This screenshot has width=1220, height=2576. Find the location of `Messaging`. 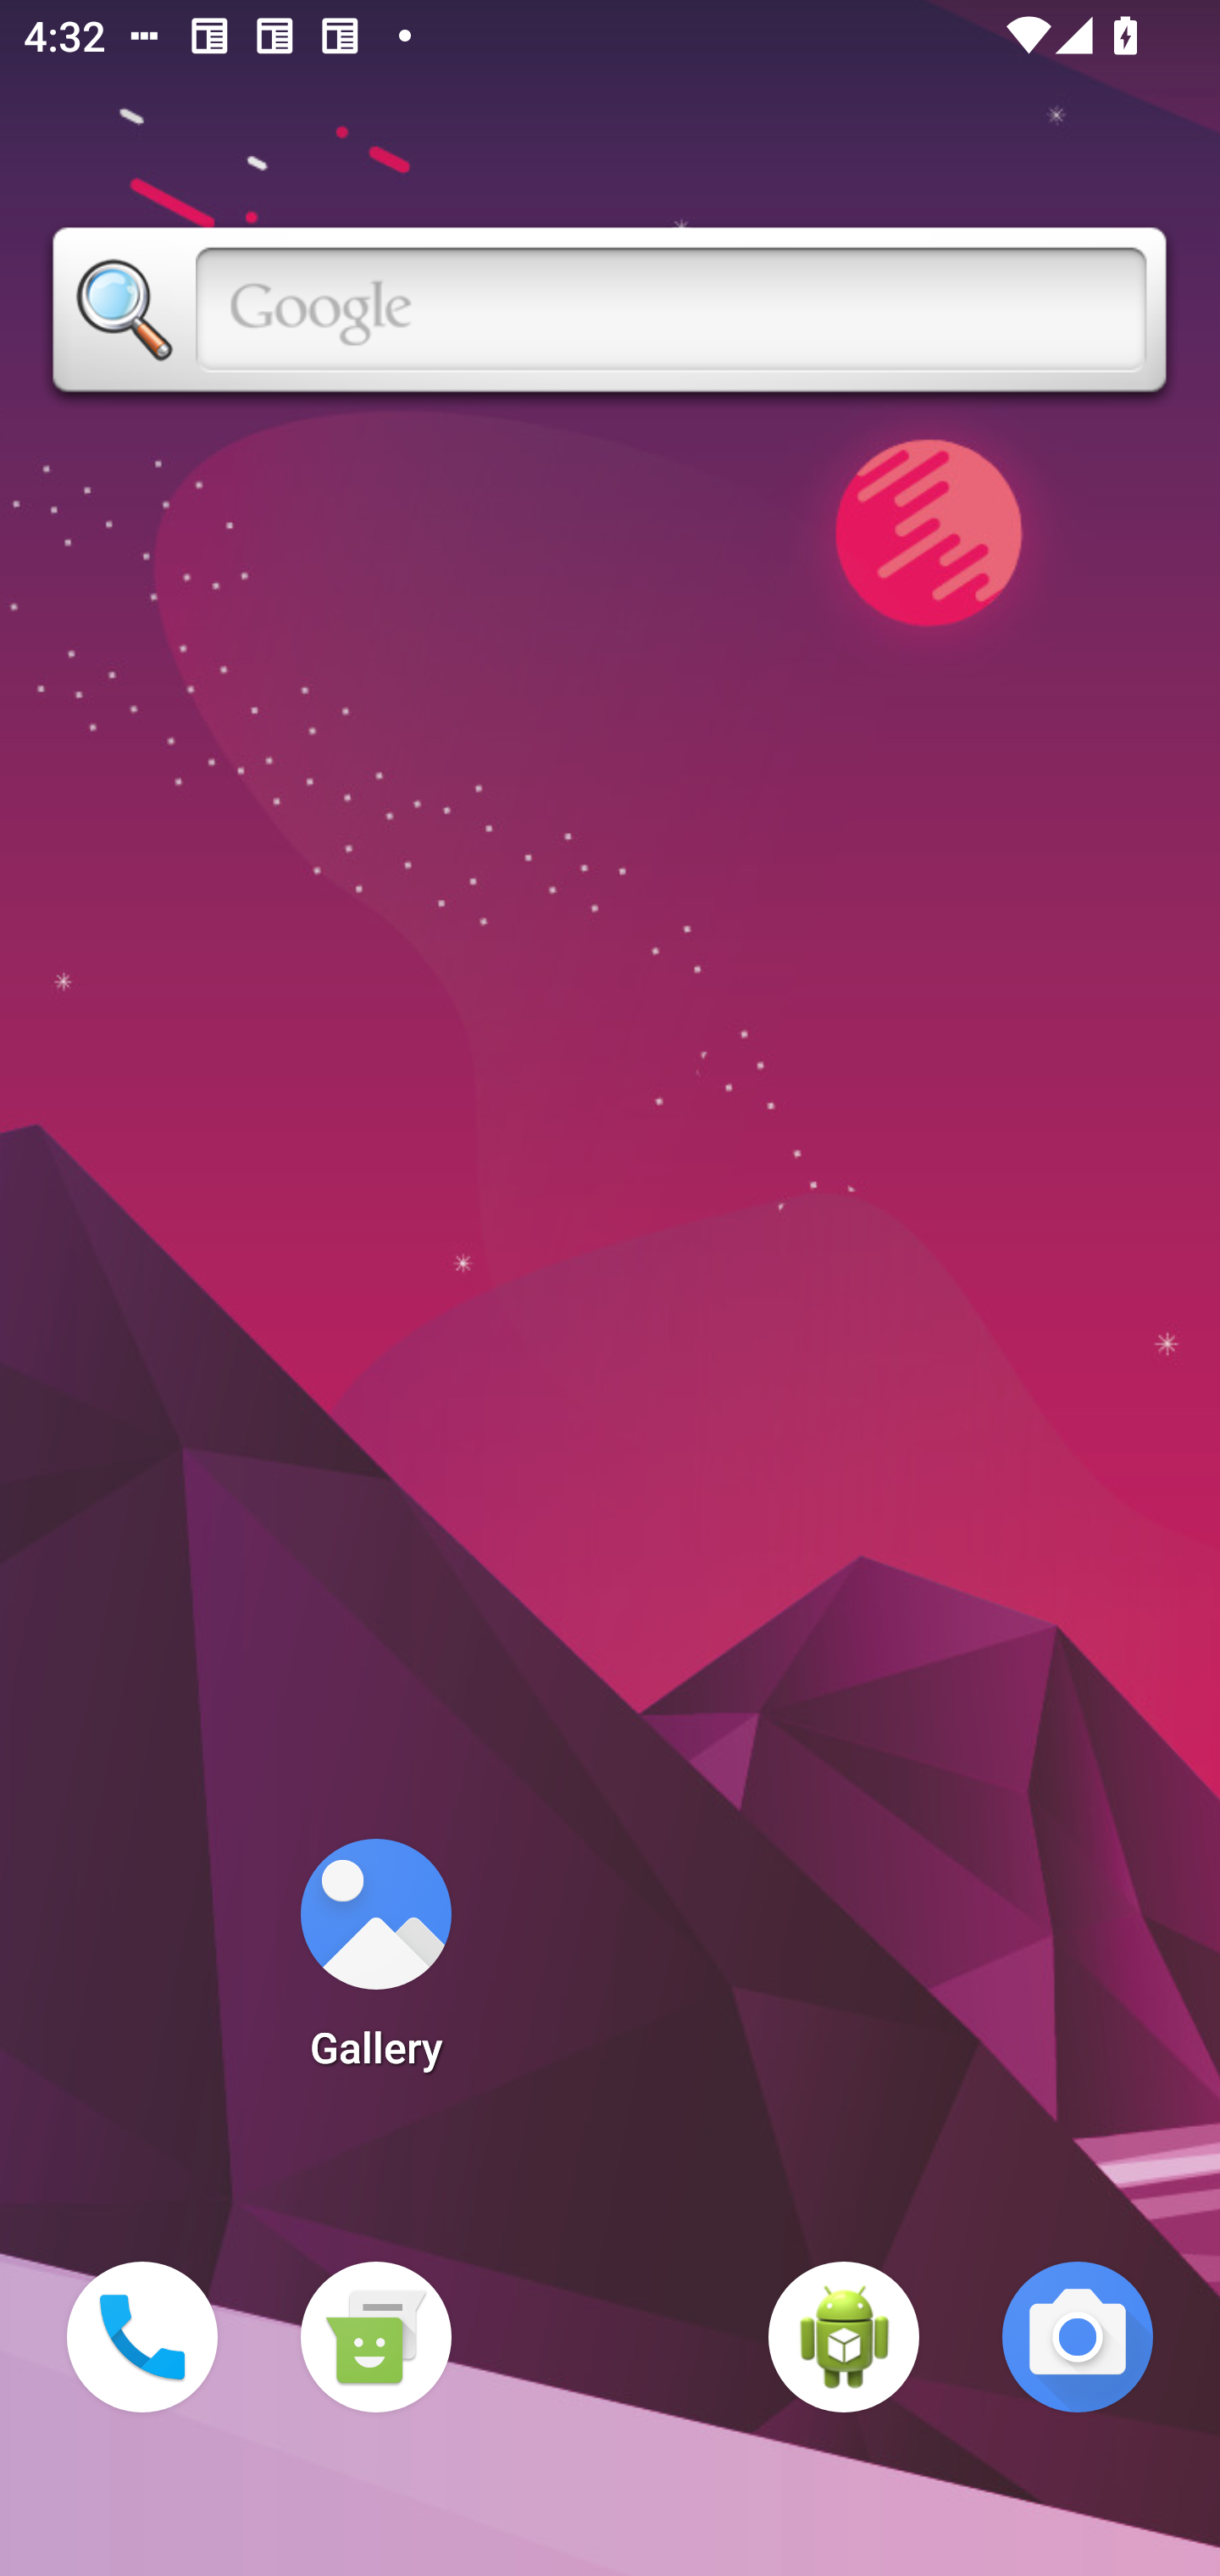

Messaging is located at coordinates (375, 2337).